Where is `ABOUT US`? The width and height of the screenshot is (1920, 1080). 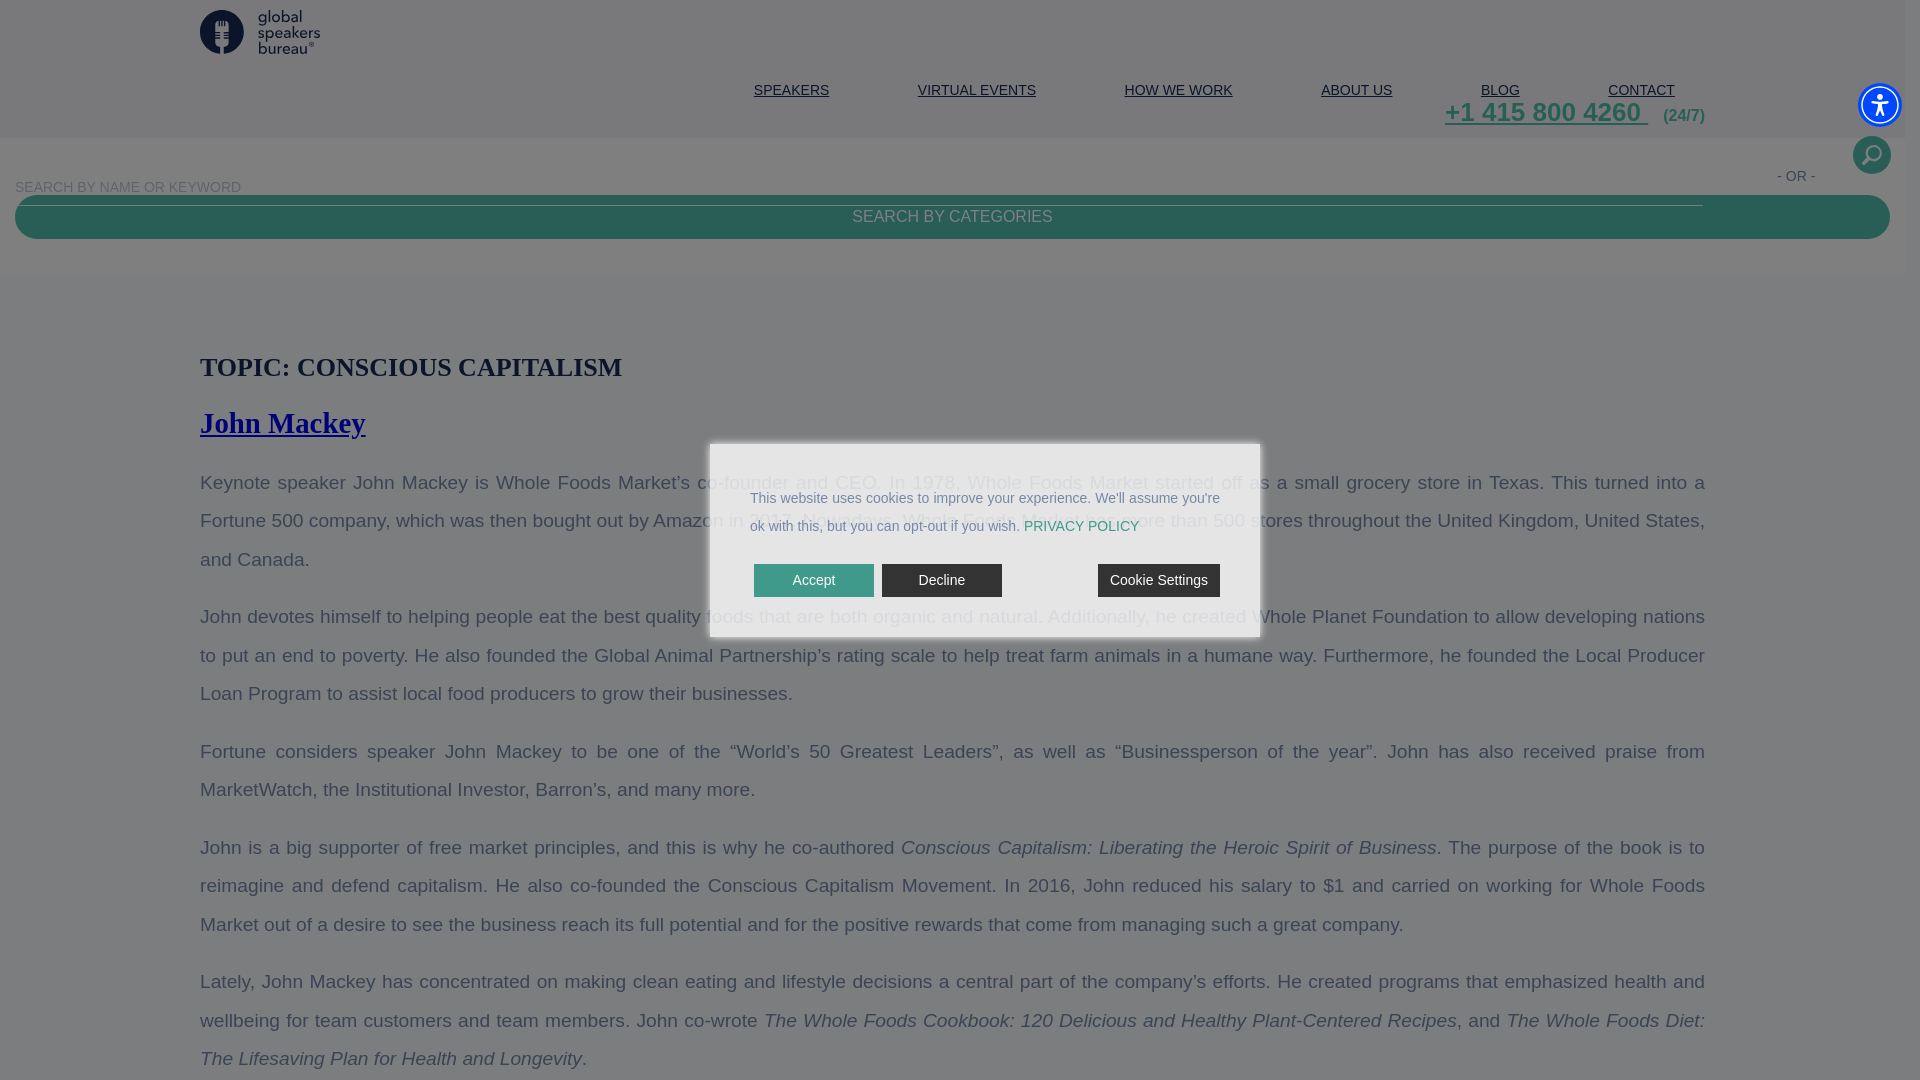 ABOUT US is located at coordinates (1356, 92).